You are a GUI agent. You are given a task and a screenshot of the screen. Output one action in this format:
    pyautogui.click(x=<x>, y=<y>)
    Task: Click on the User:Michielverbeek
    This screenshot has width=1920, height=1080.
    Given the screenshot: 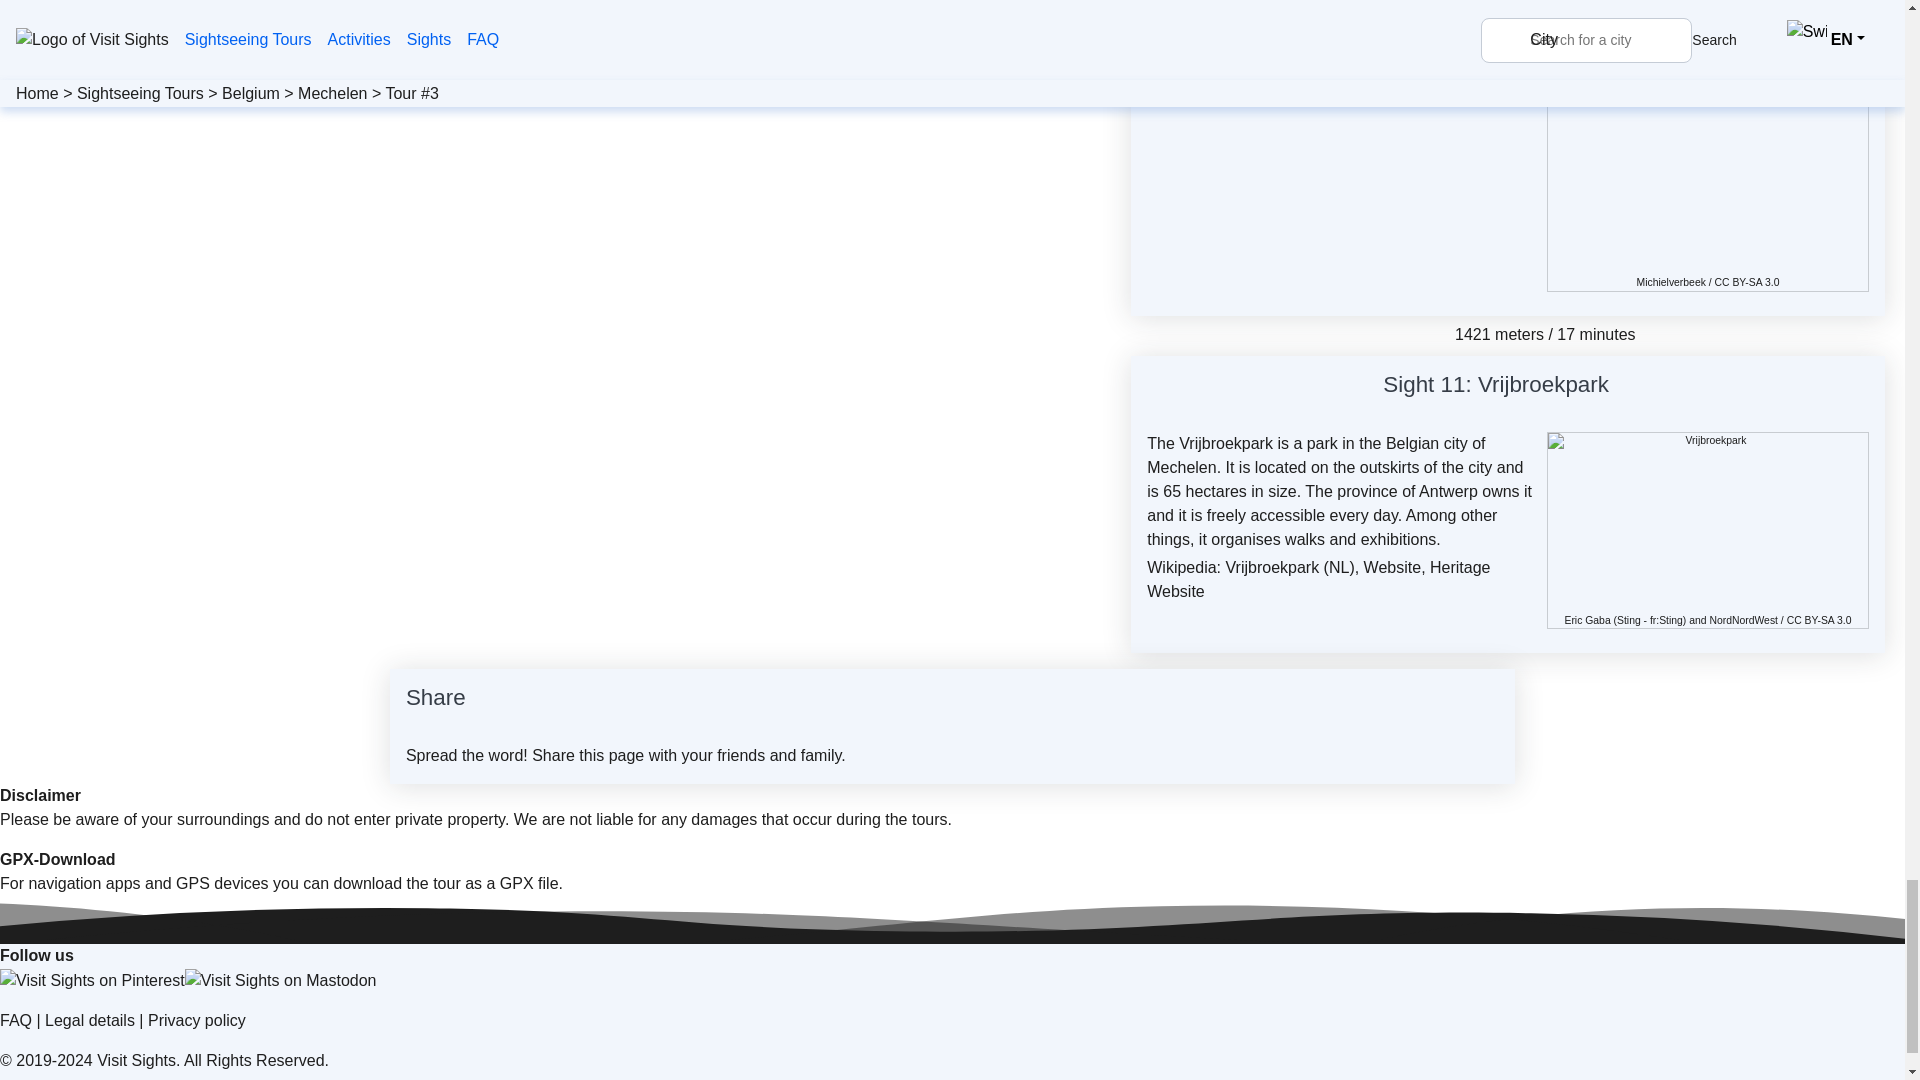 What is the action you would take?
    pyautogui.click(x=1672, y=282)
    